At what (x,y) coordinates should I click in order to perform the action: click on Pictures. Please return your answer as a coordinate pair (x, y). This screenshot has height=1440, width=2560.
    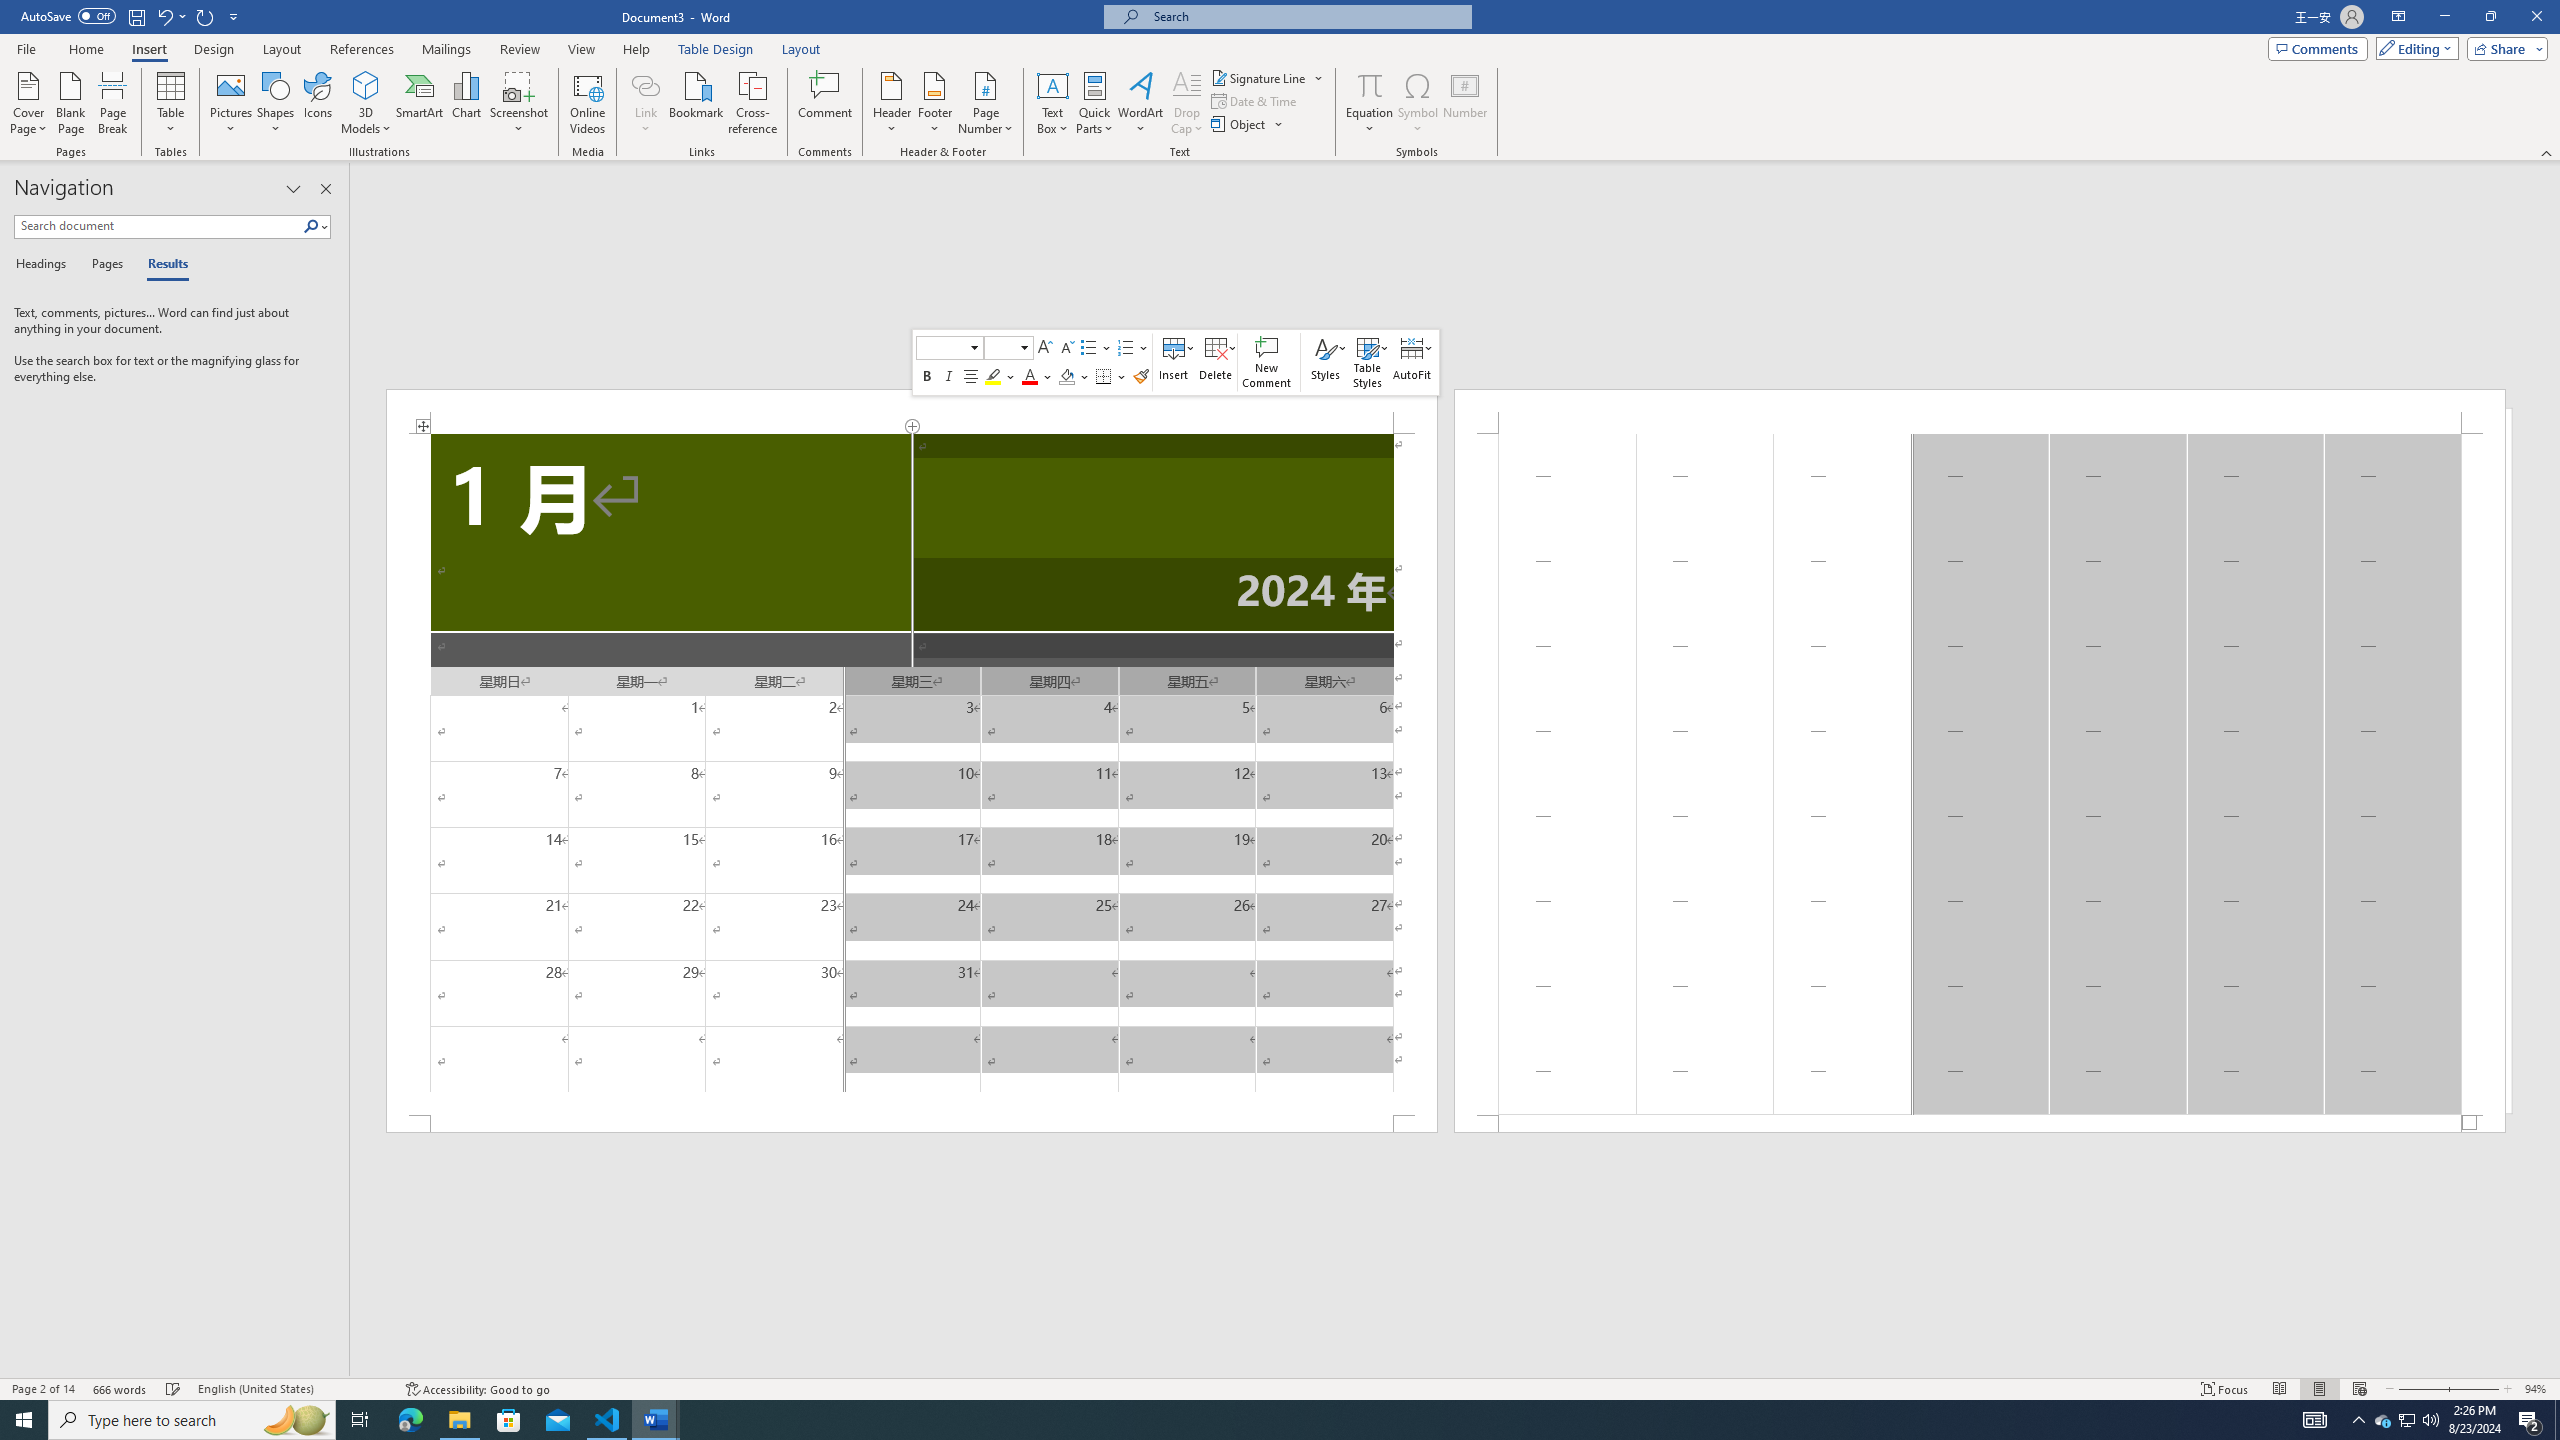
    Looking at the image, I should click on (232, 103).